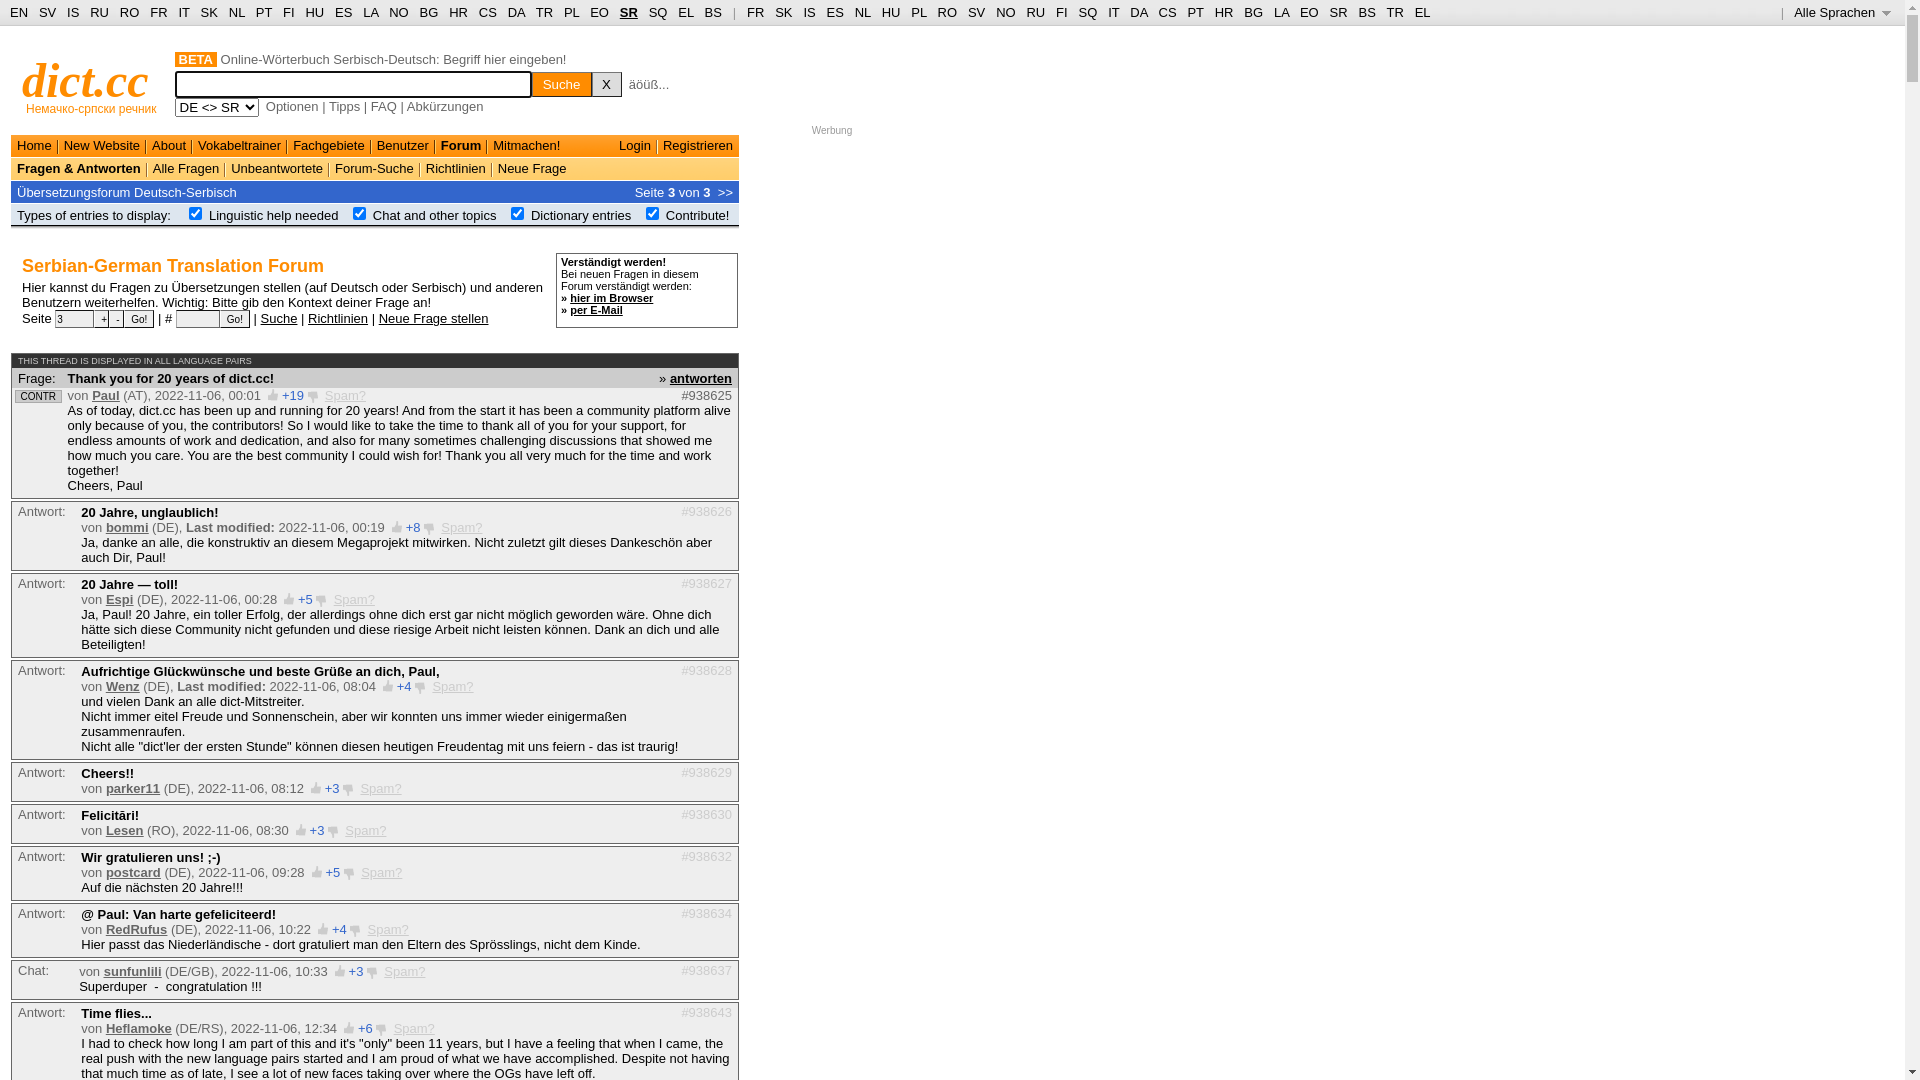 The image size is (1920, 1080). Describe the element at coordinates (1036, 12) in the screenshot. I see `RU` at that location.